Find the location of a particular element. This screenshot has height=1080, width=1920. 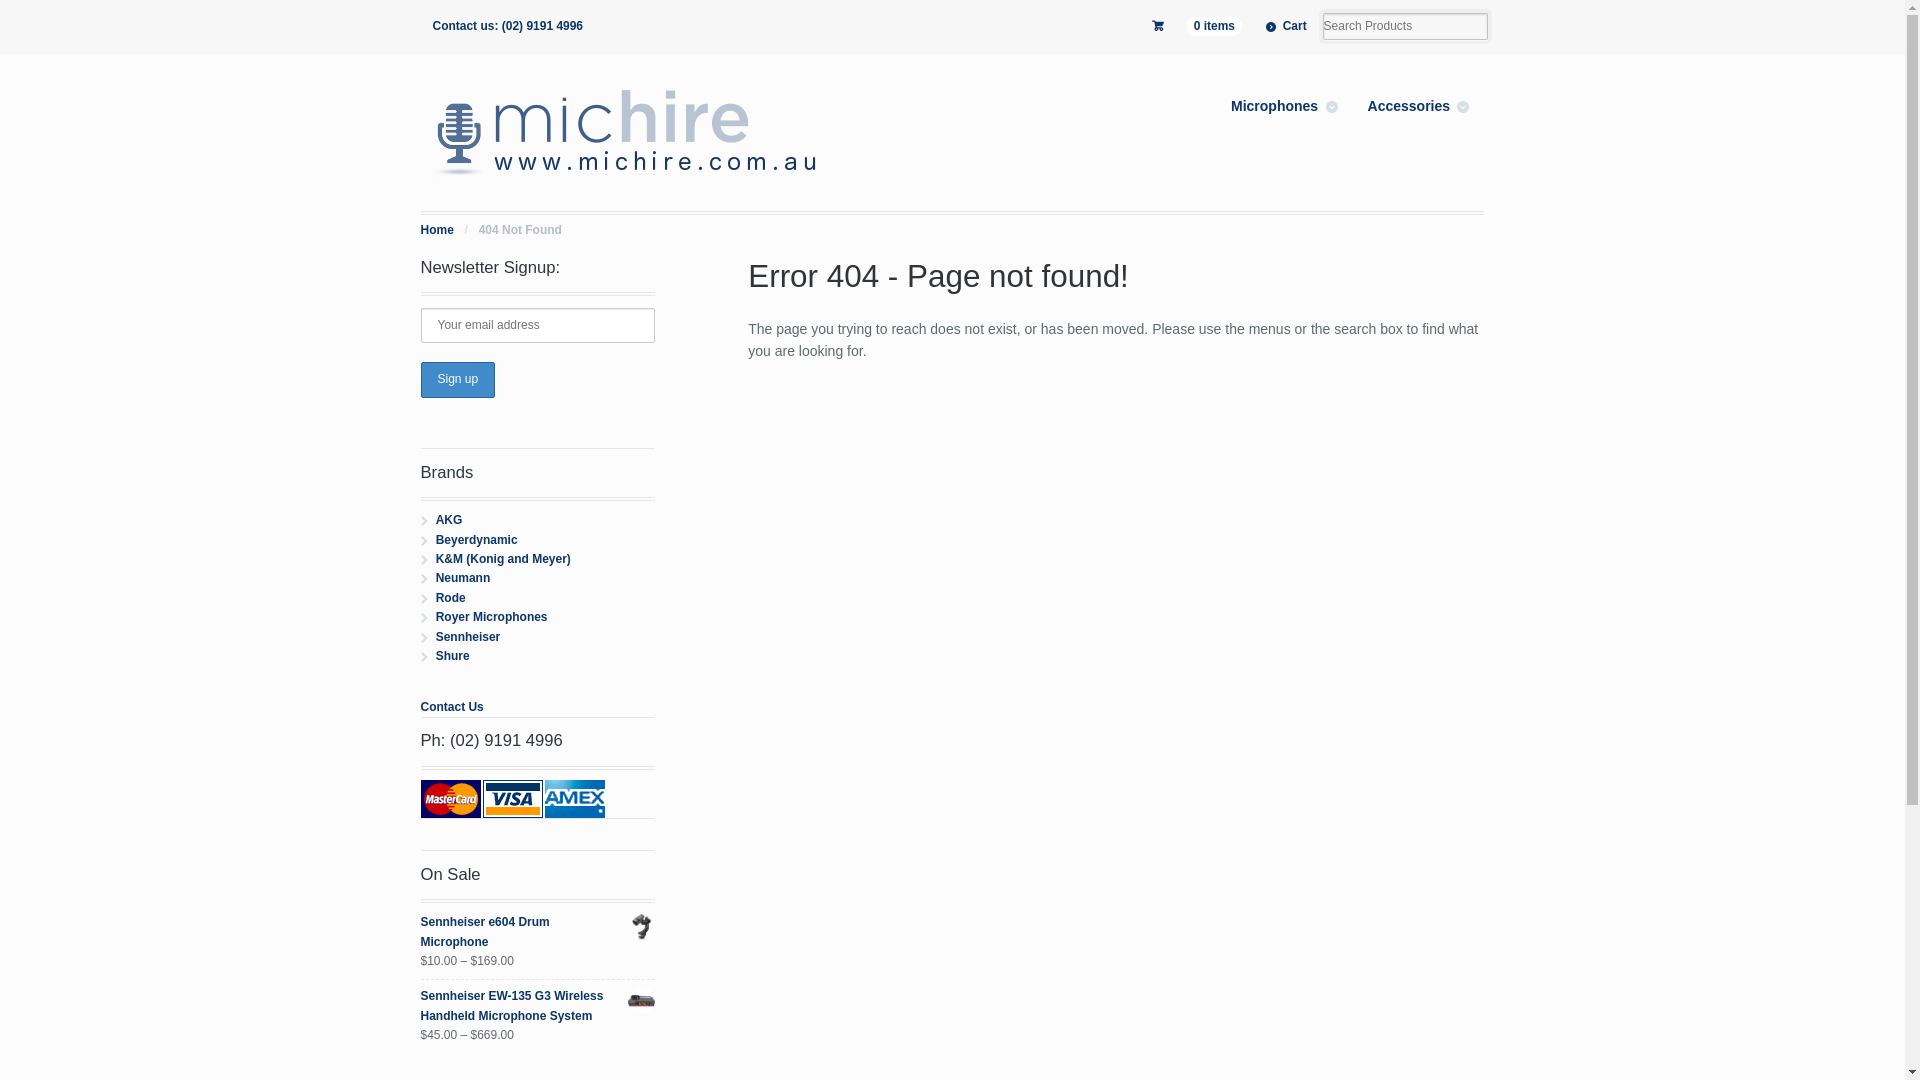

Sennheiser e604 Drum Microphone is located at coordinates (538, 932).